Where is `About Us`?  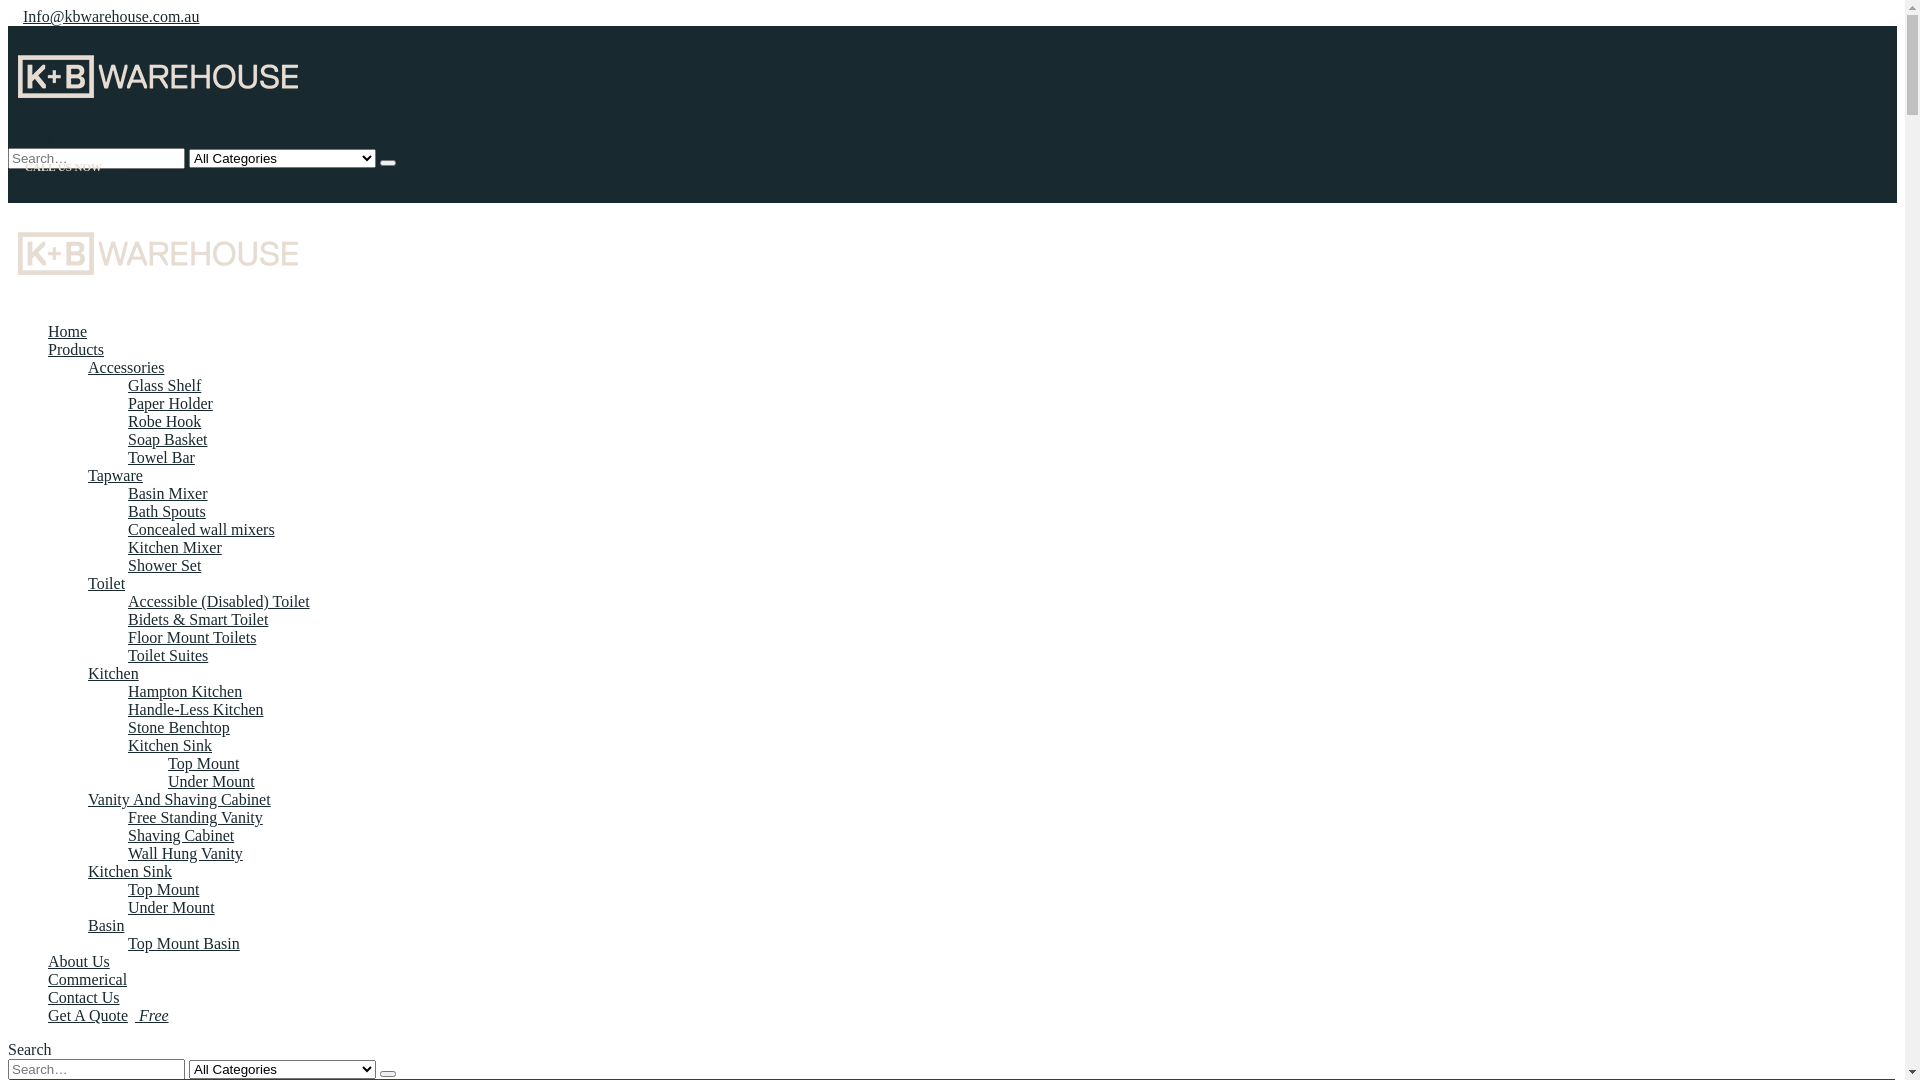
About Us is located at coordinates (79, 1062).